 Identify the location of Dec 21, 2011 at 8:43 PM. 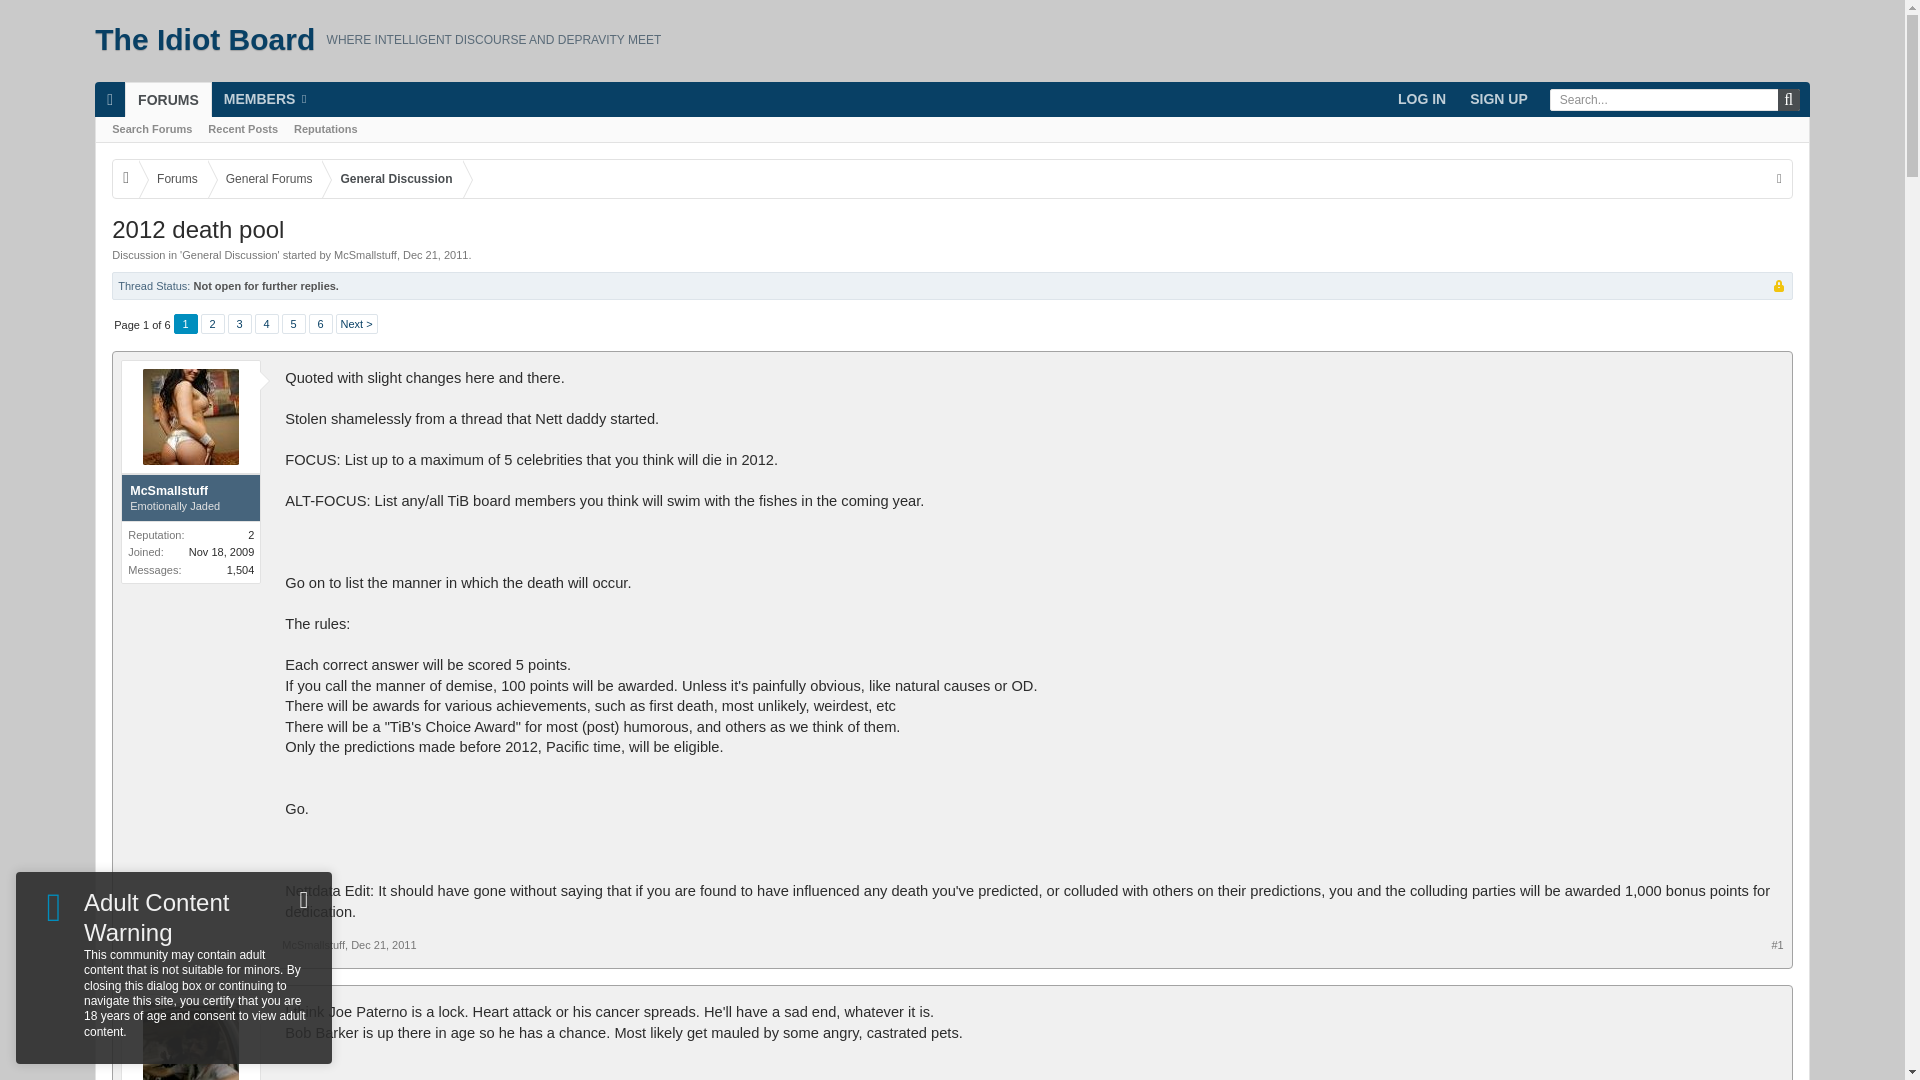
(436, 255).